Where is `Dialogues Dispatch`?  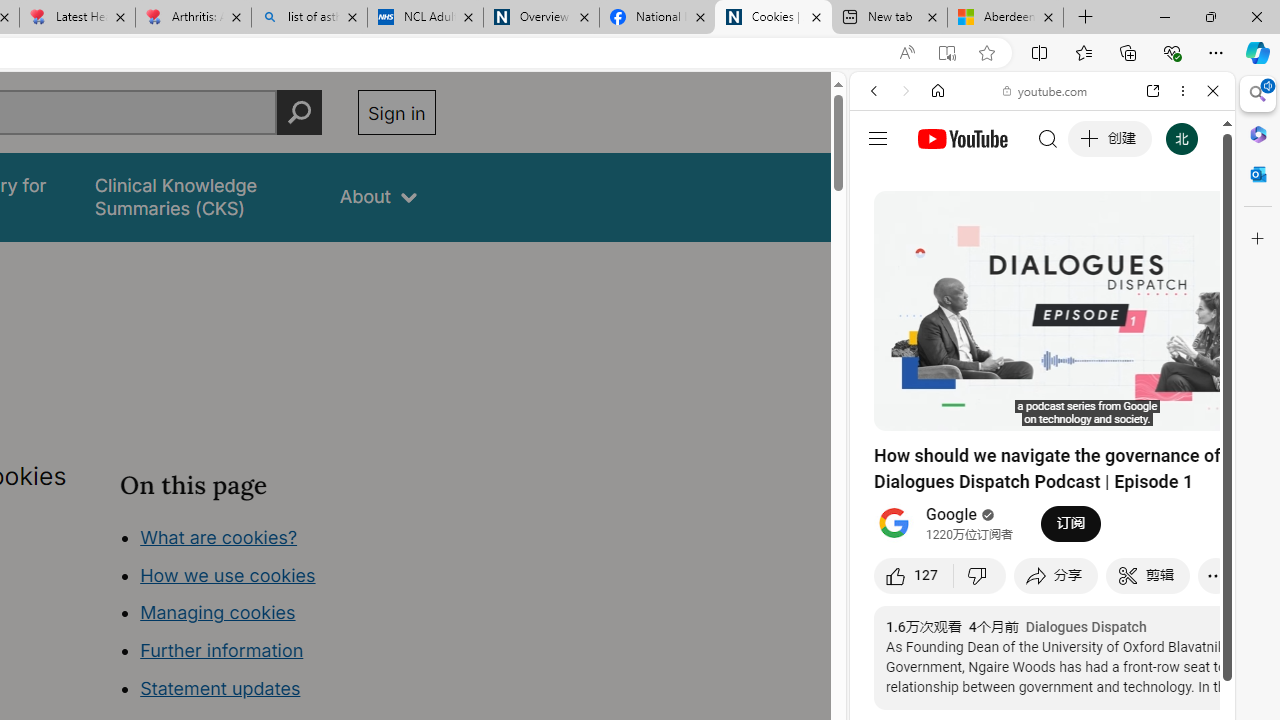 Dialogues Dispatch is located at coordinates (1086, 627).